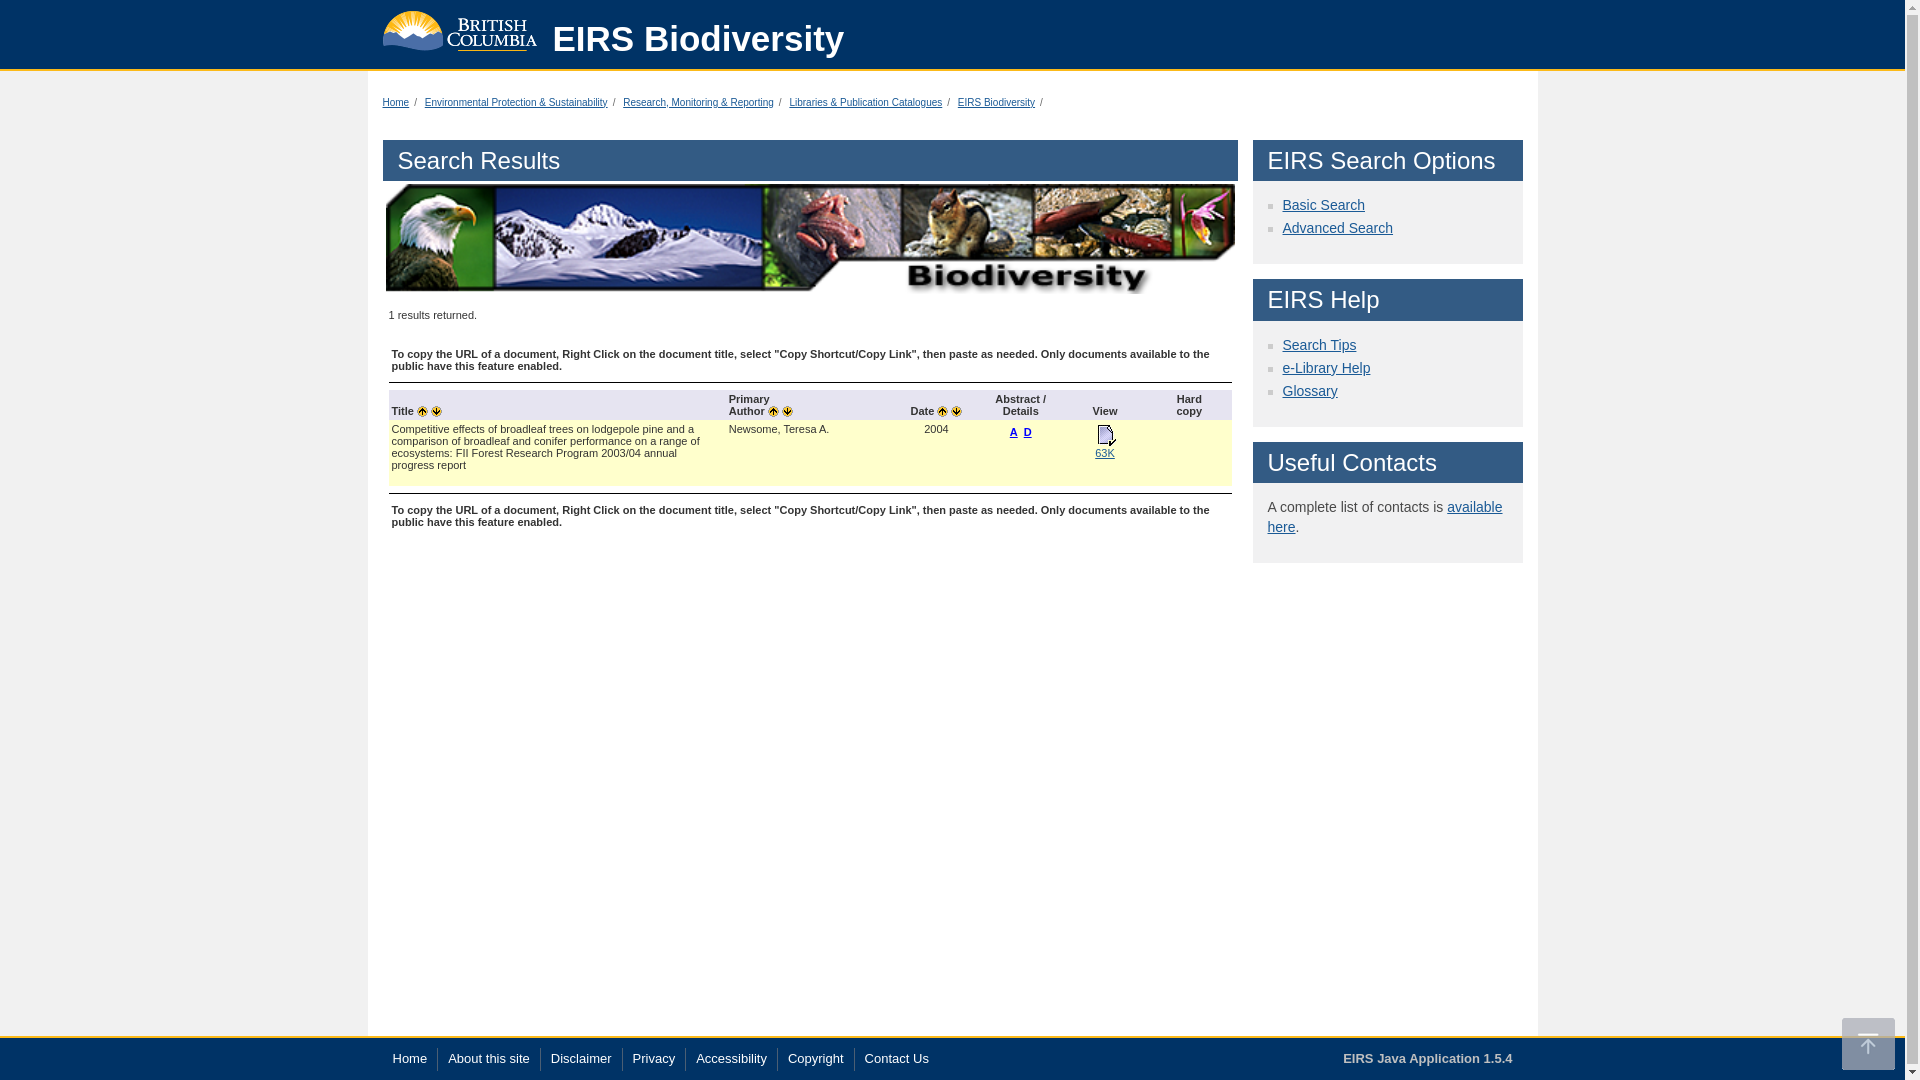 Image resolution: width=1920 pixels, height=1080 pixels. What do you see at coordinates (408, 1059) in the screenshot?
I see `Home` at bounding box center [408, 1059].